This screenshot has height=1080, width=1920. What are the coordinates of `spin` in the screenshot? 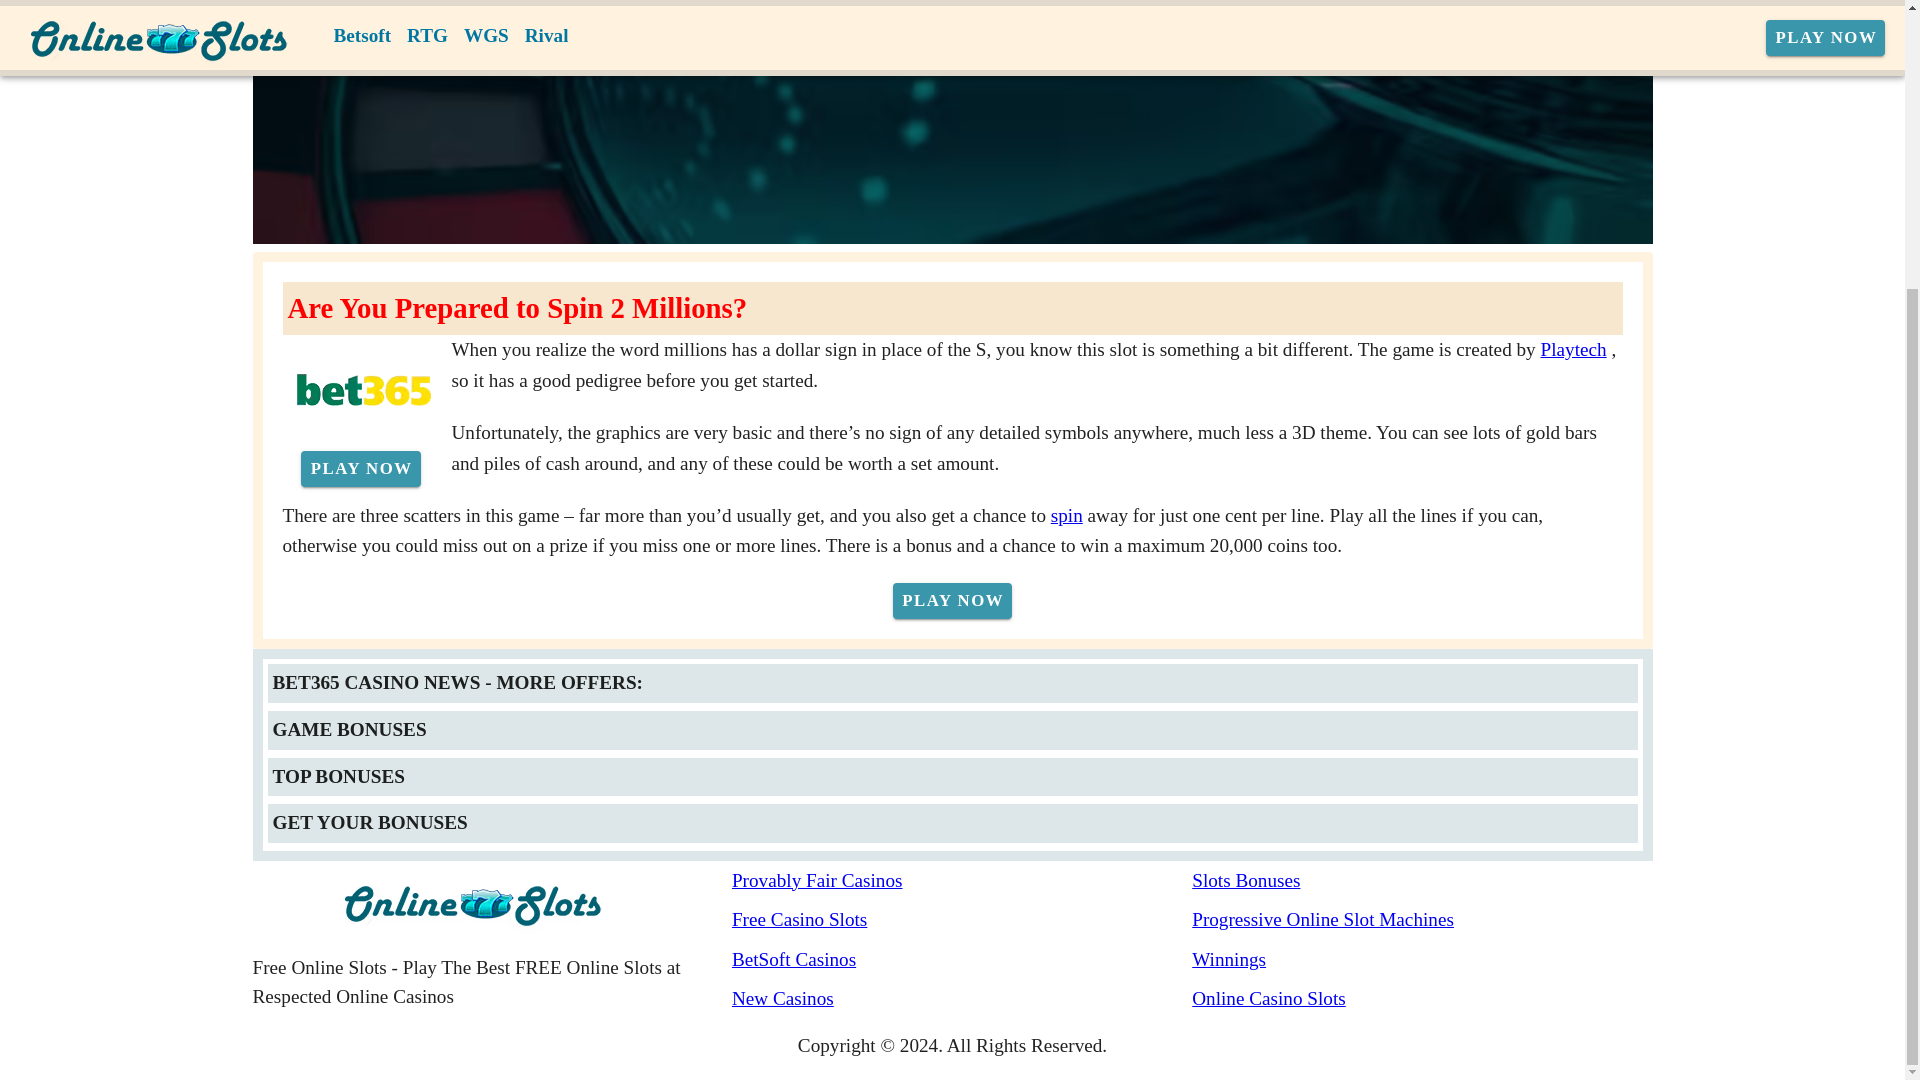 It's located at (1066, 514).